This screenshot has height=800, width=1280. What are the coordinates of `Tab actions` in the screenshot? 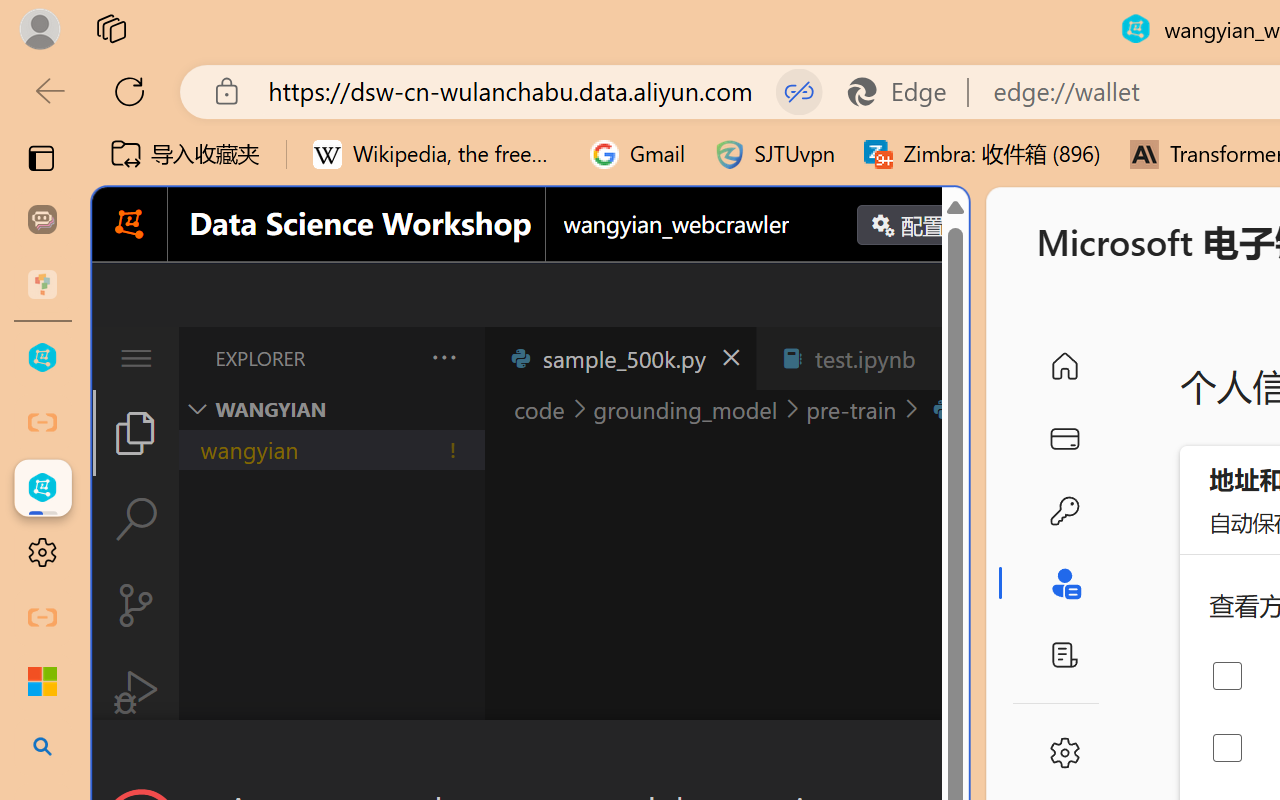 It's located at (946, 358).